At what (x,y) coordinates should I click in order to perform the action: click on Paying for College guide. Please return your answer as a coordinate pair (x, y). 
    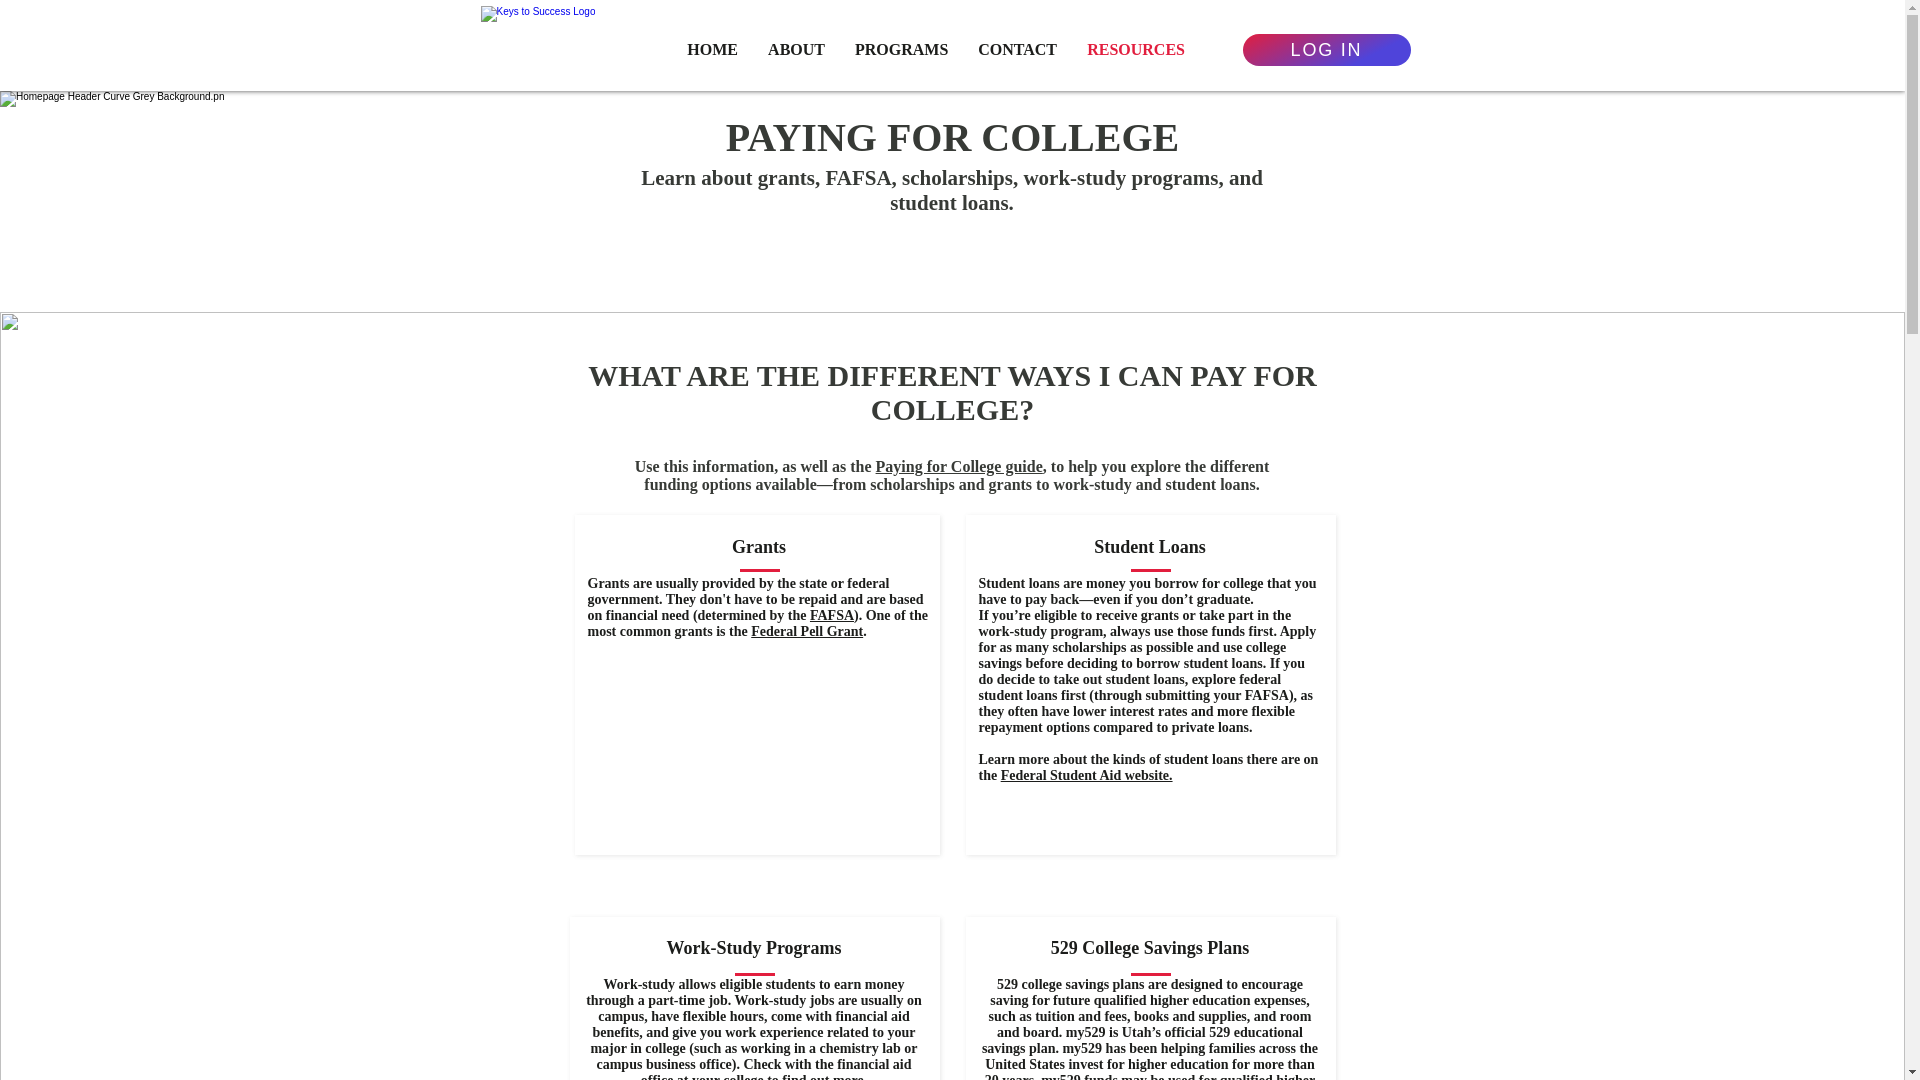
    Looking at the image, I should click on (958, 466).